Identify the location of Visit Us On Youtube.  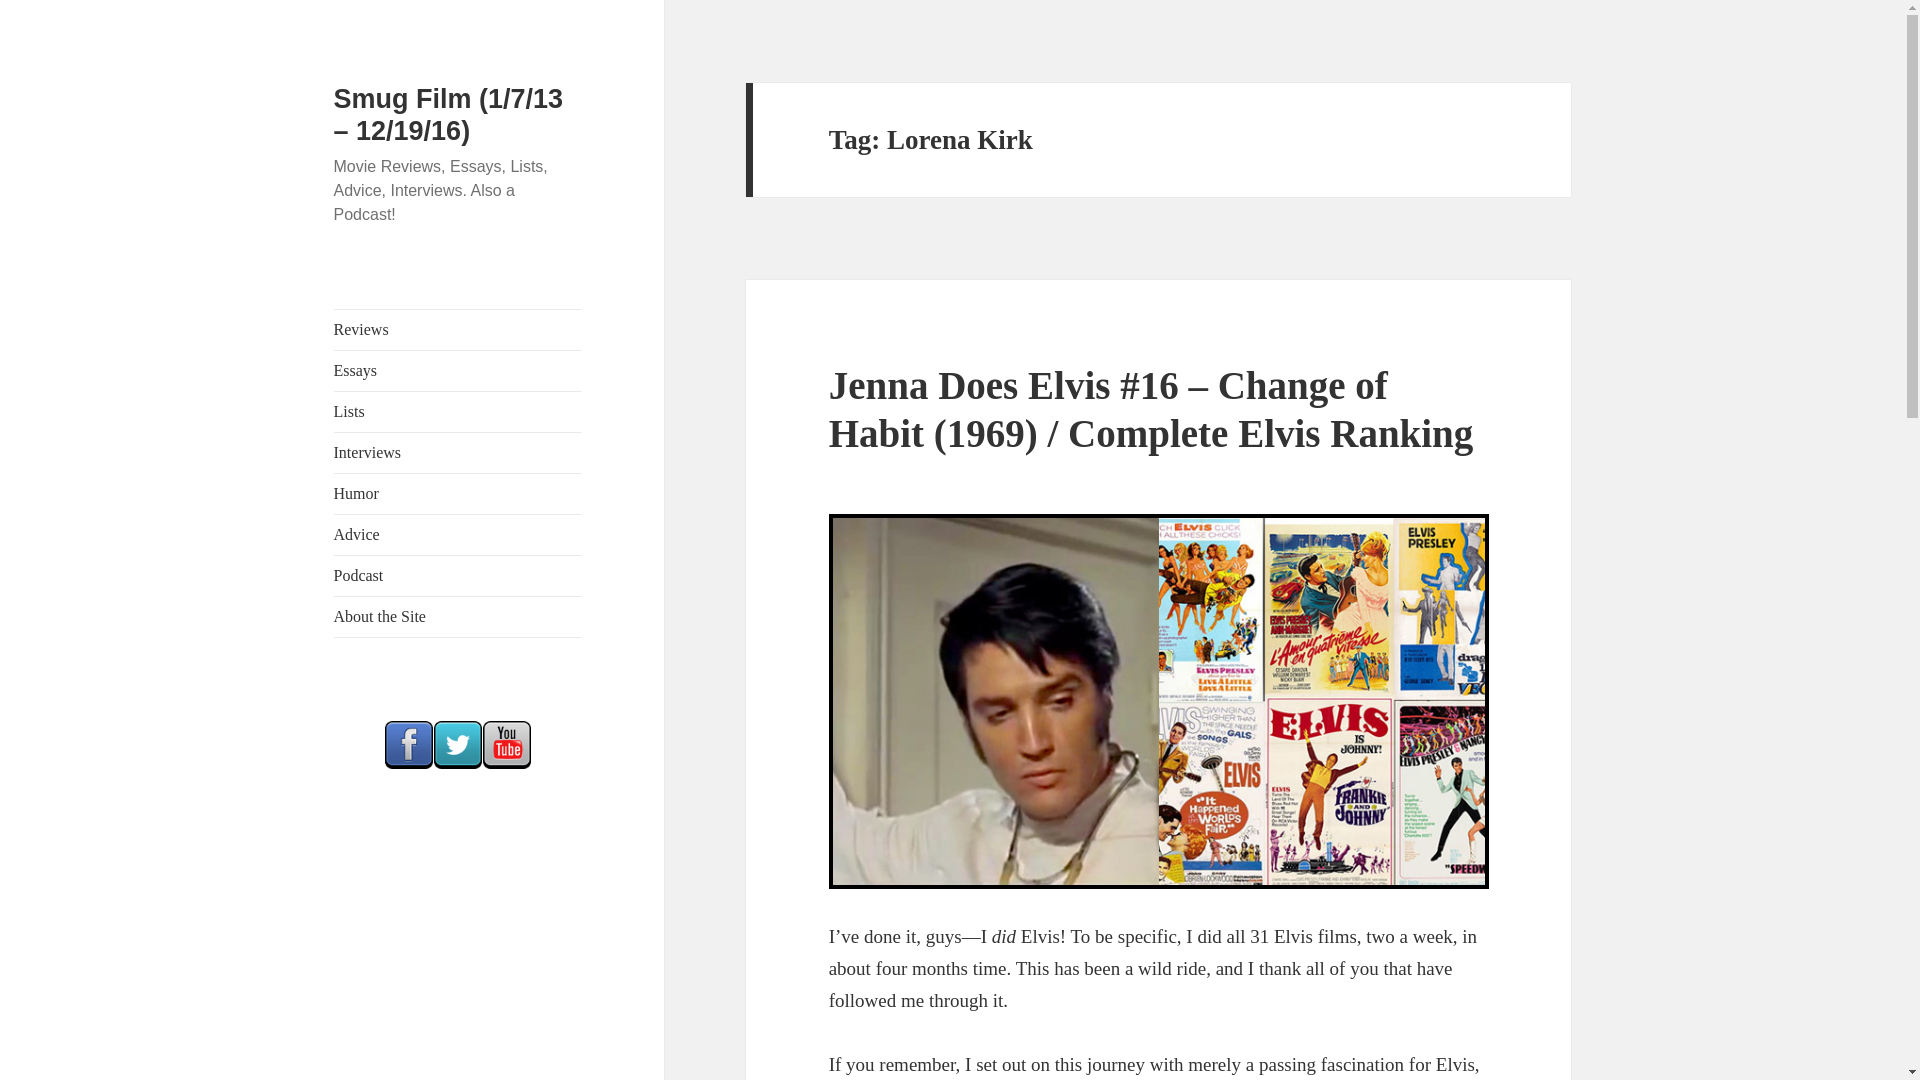
(506, 742).